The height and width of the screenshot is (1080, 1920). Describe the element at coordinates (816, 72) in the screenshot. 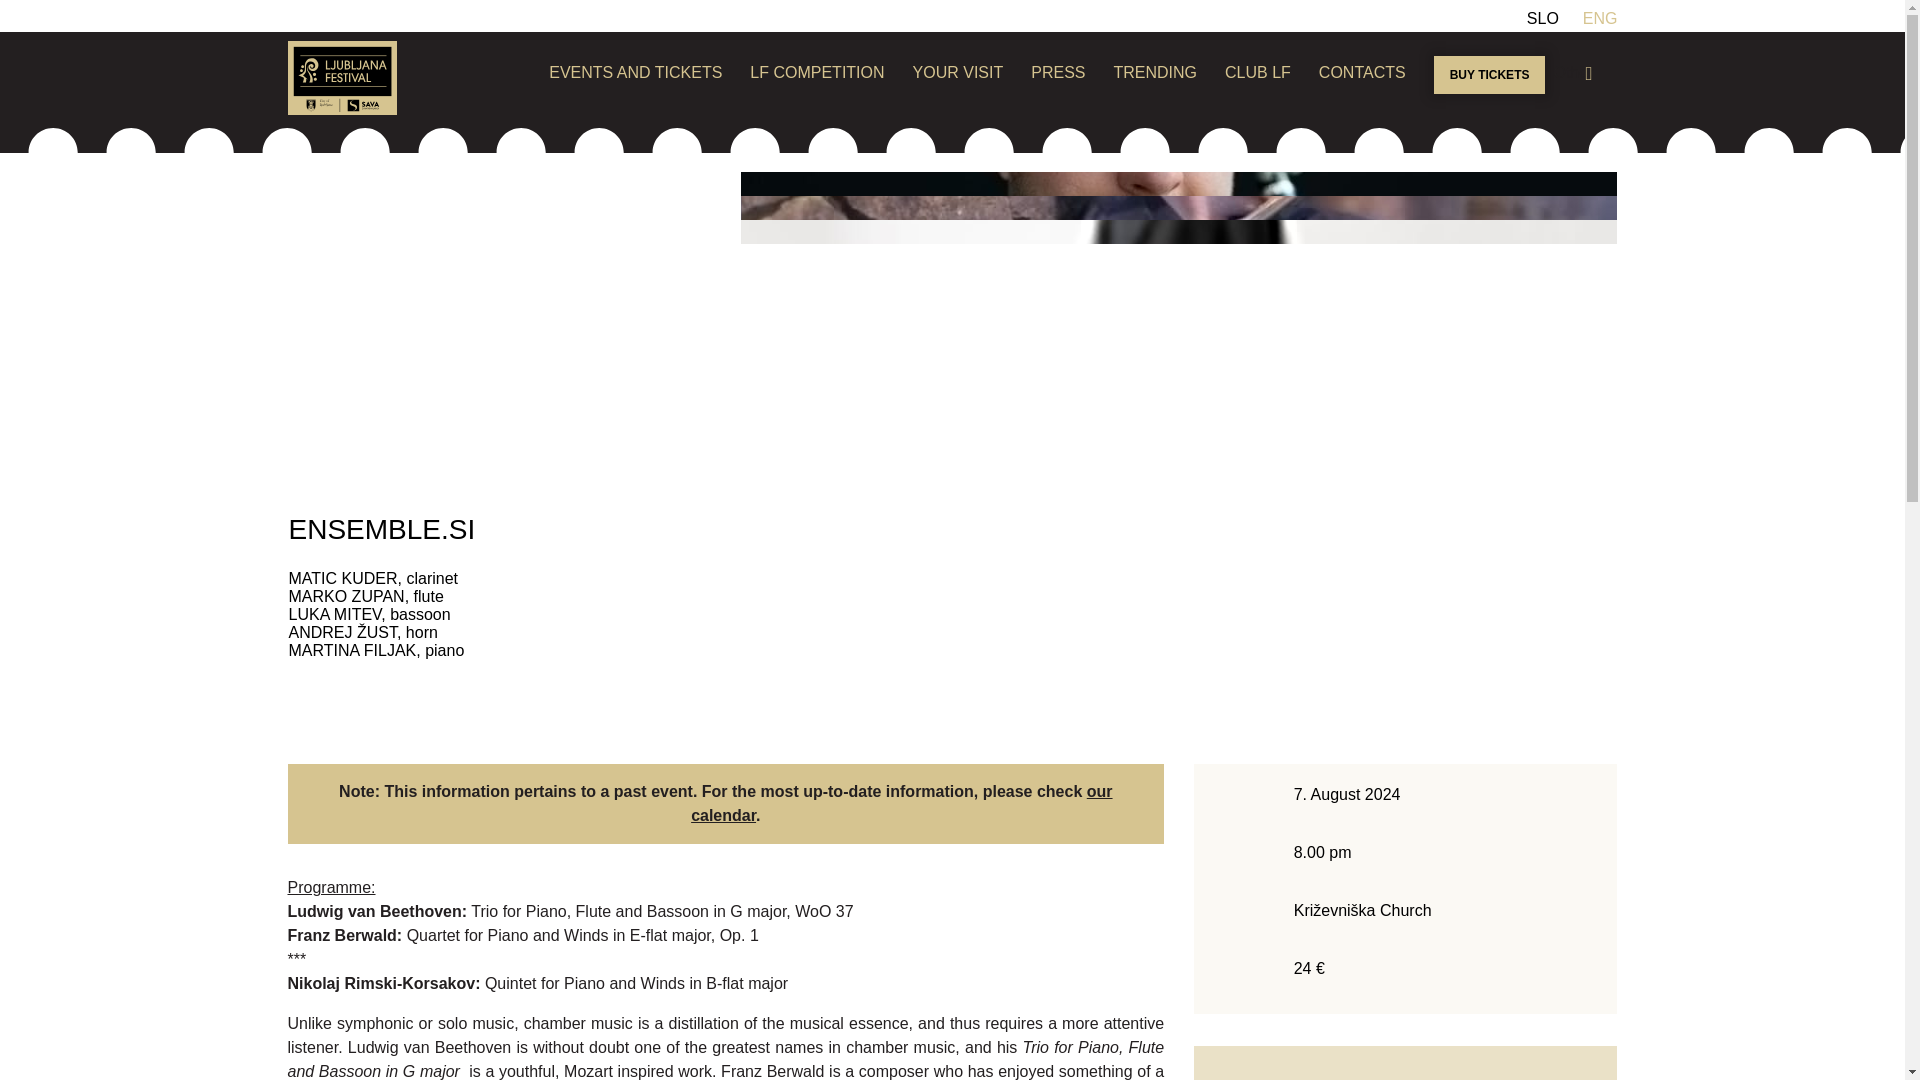

I see `LF Competition` at that location.